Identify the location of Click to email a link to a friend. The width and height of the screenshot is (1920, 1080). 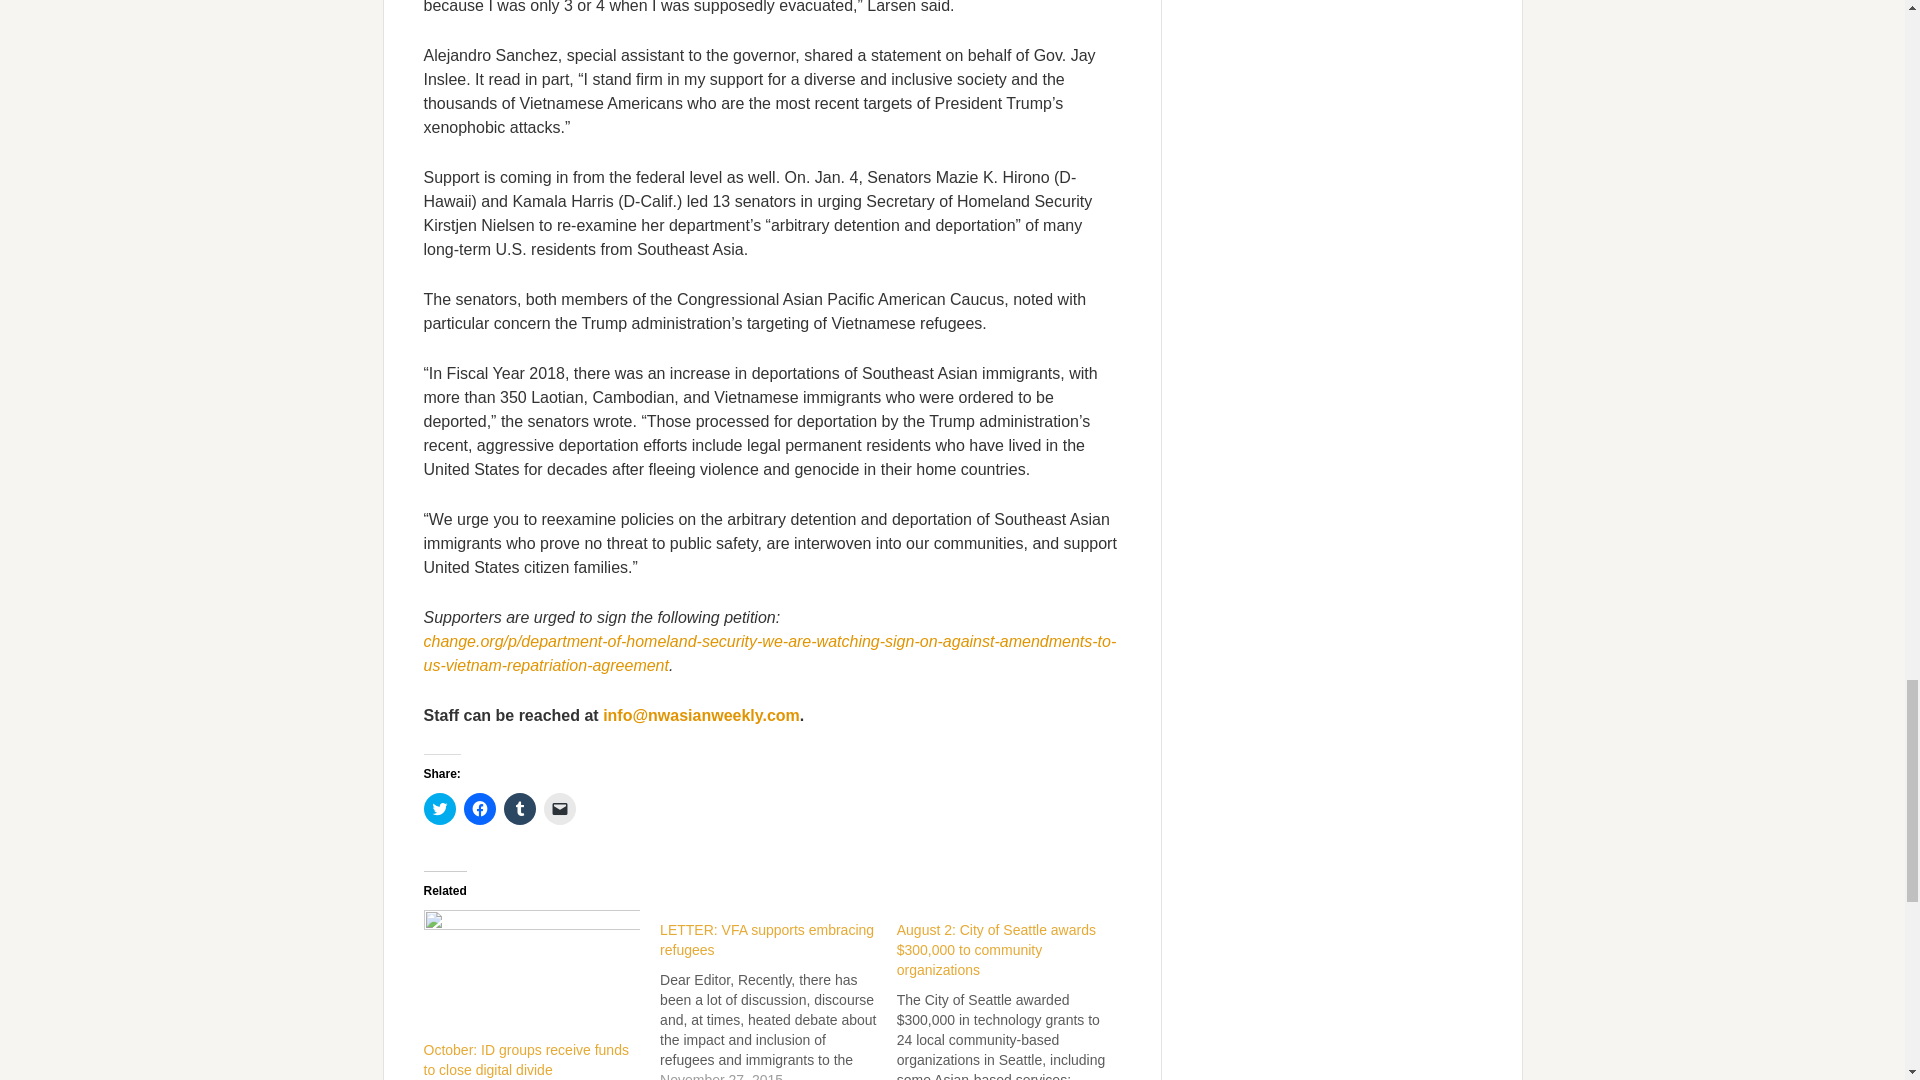
(560, 808).